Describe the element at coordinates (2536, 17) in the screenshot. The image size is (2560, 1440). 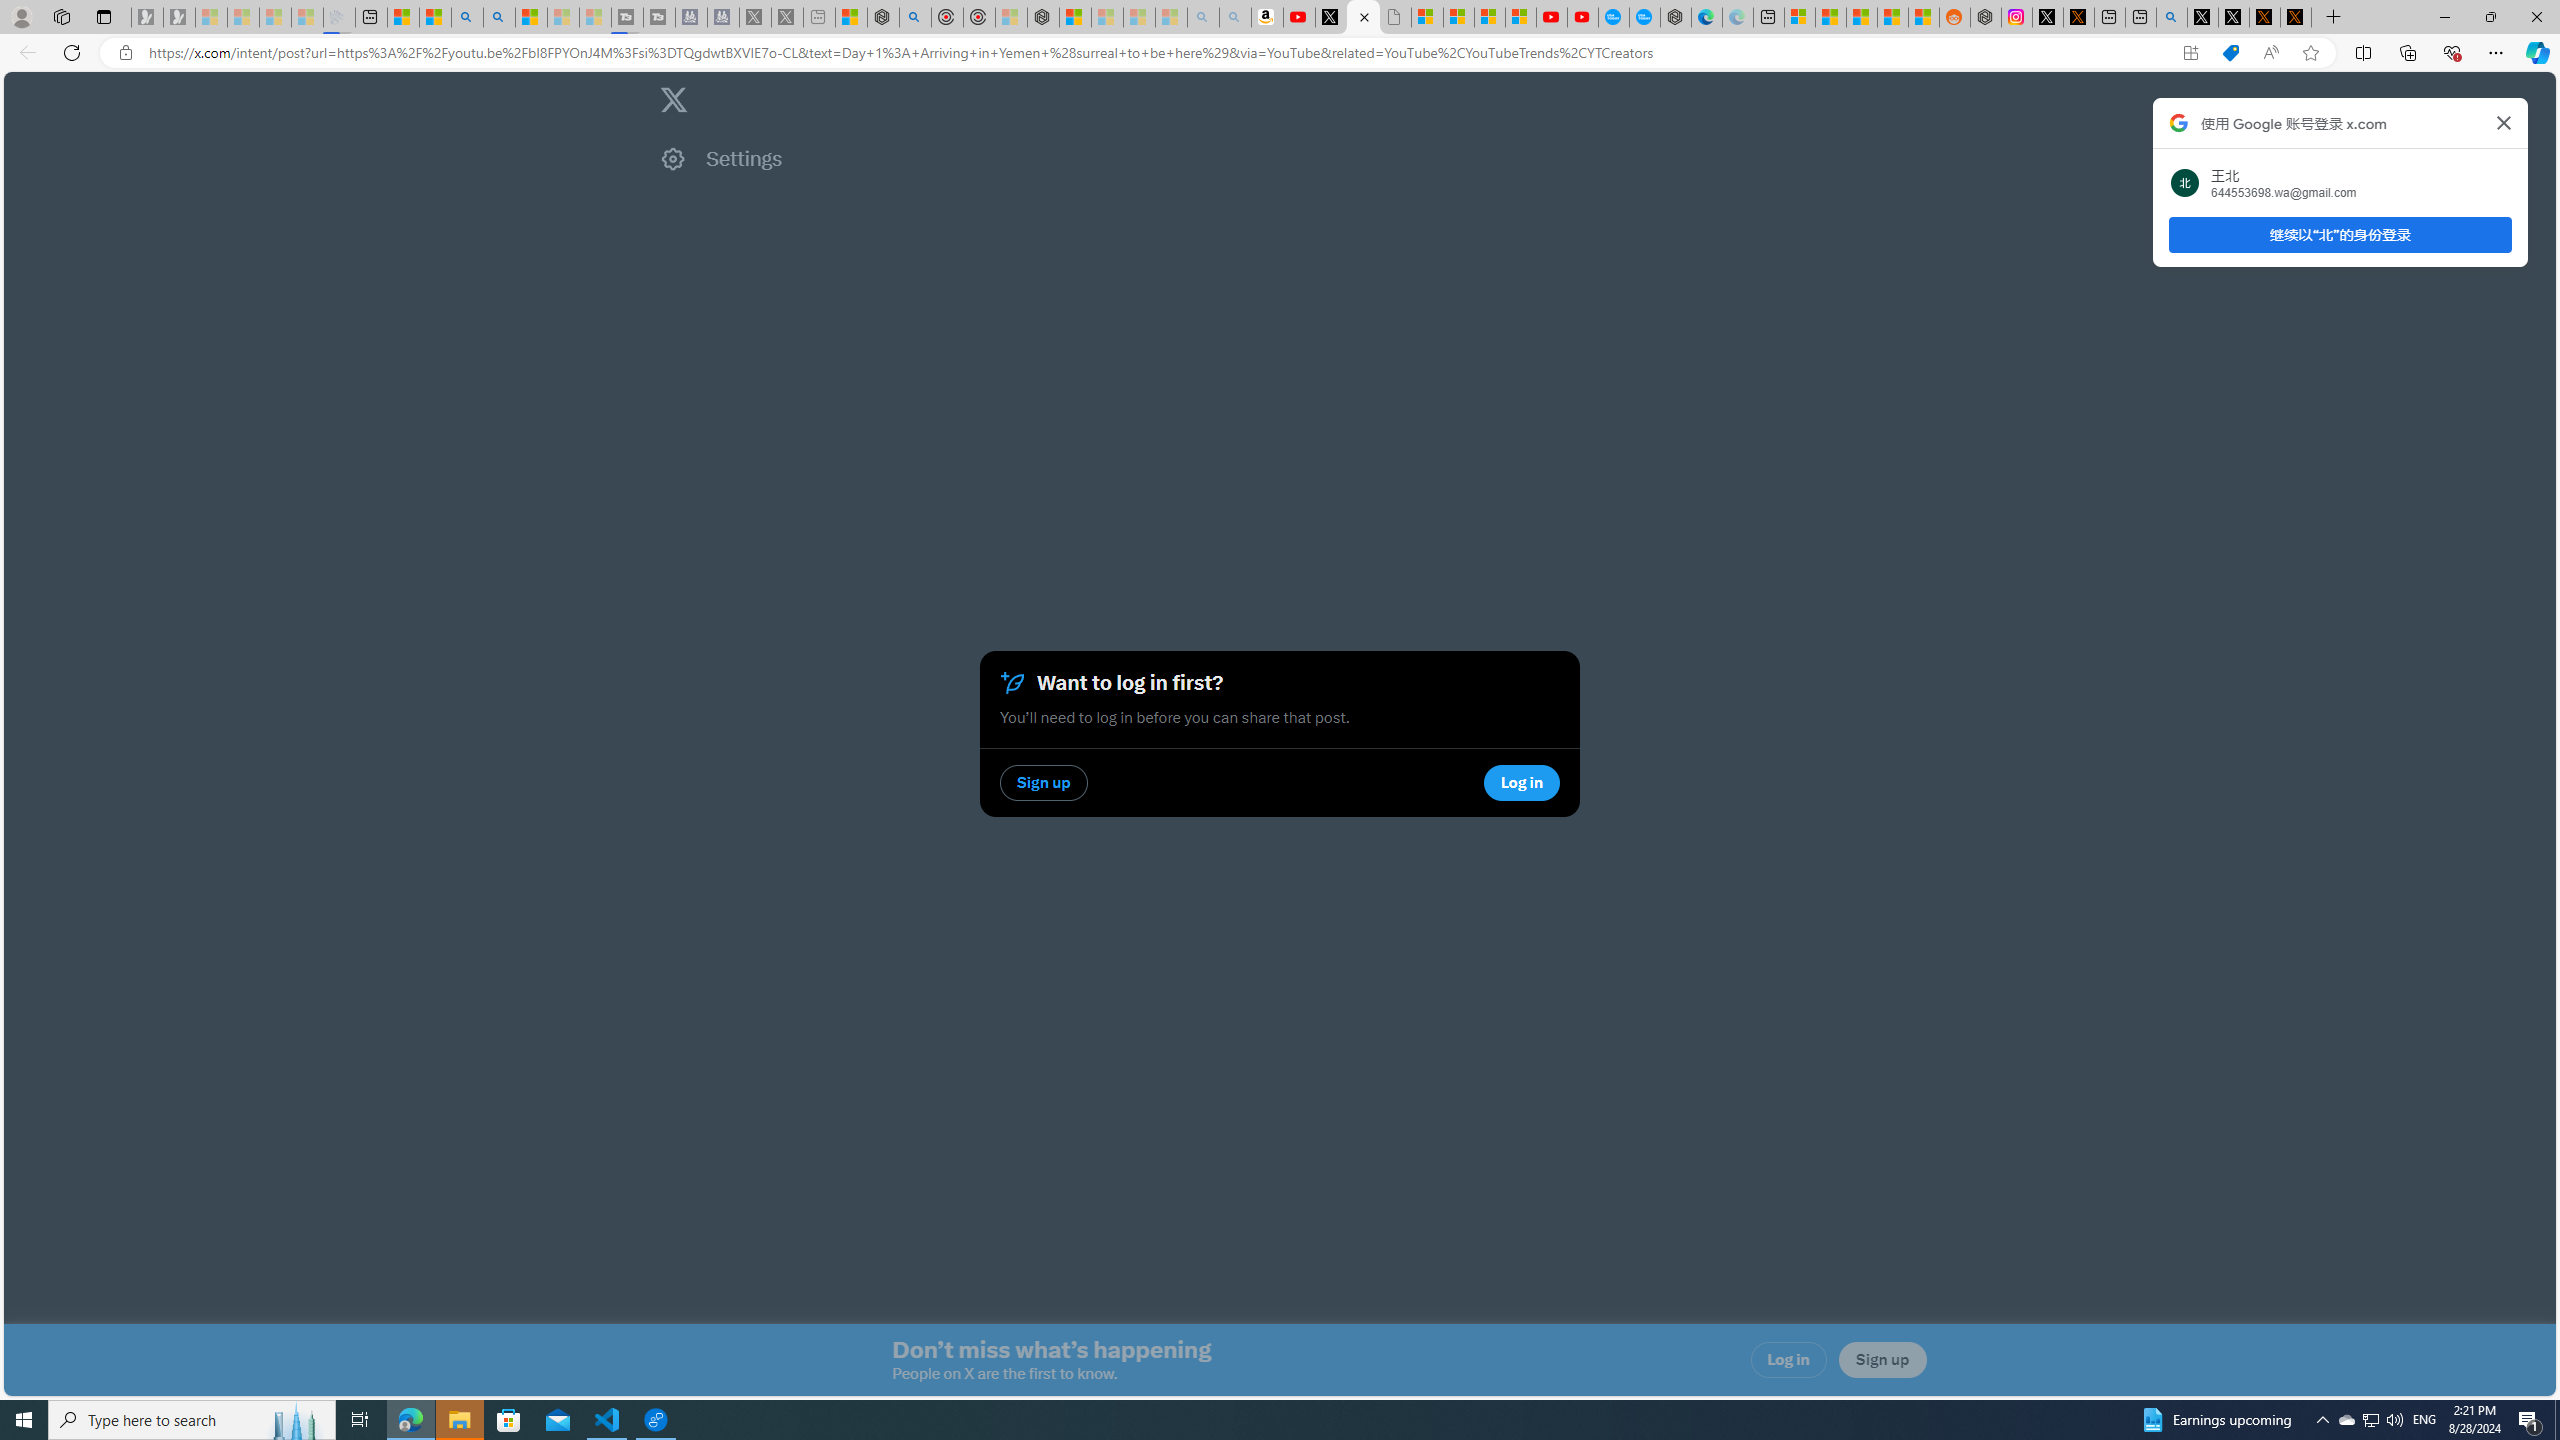
I see `Close` at that location.